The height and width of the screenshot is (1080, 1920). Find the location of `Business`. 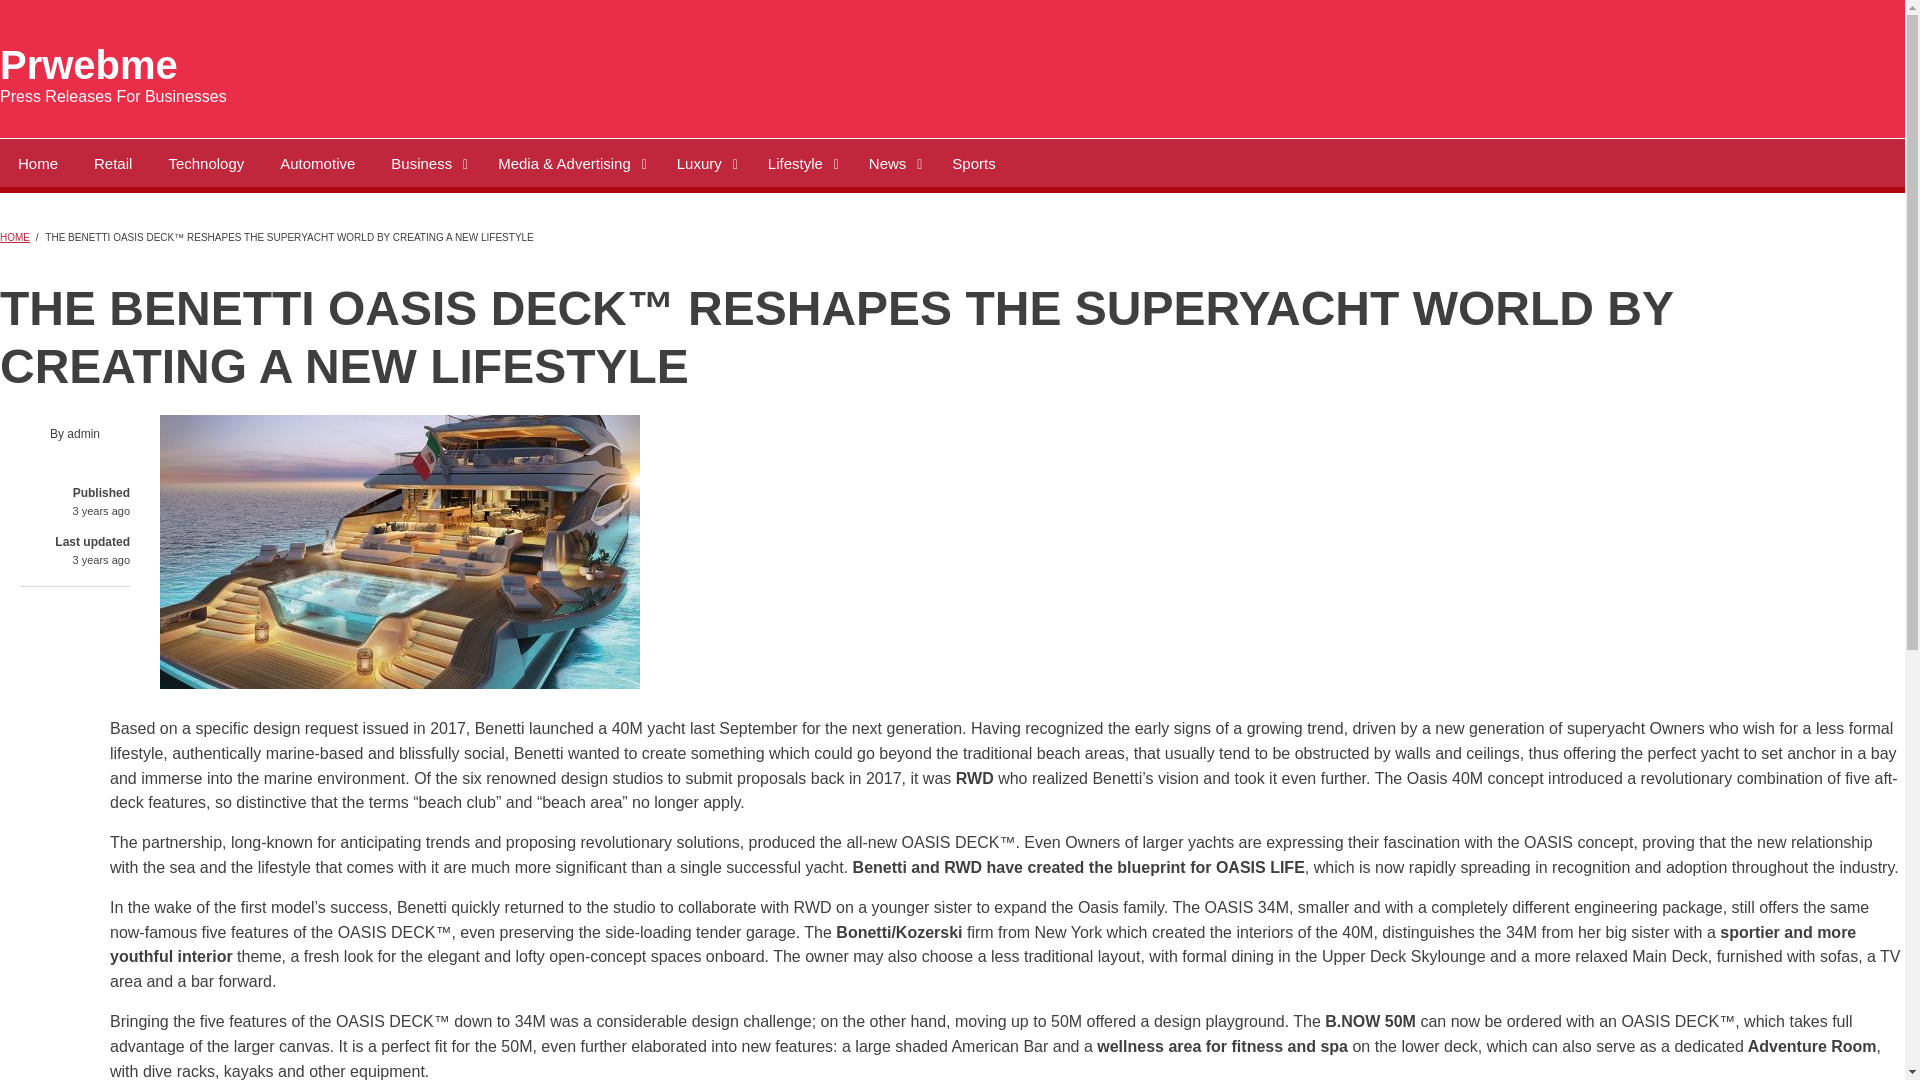

Business is located at coordinates (426, 162).